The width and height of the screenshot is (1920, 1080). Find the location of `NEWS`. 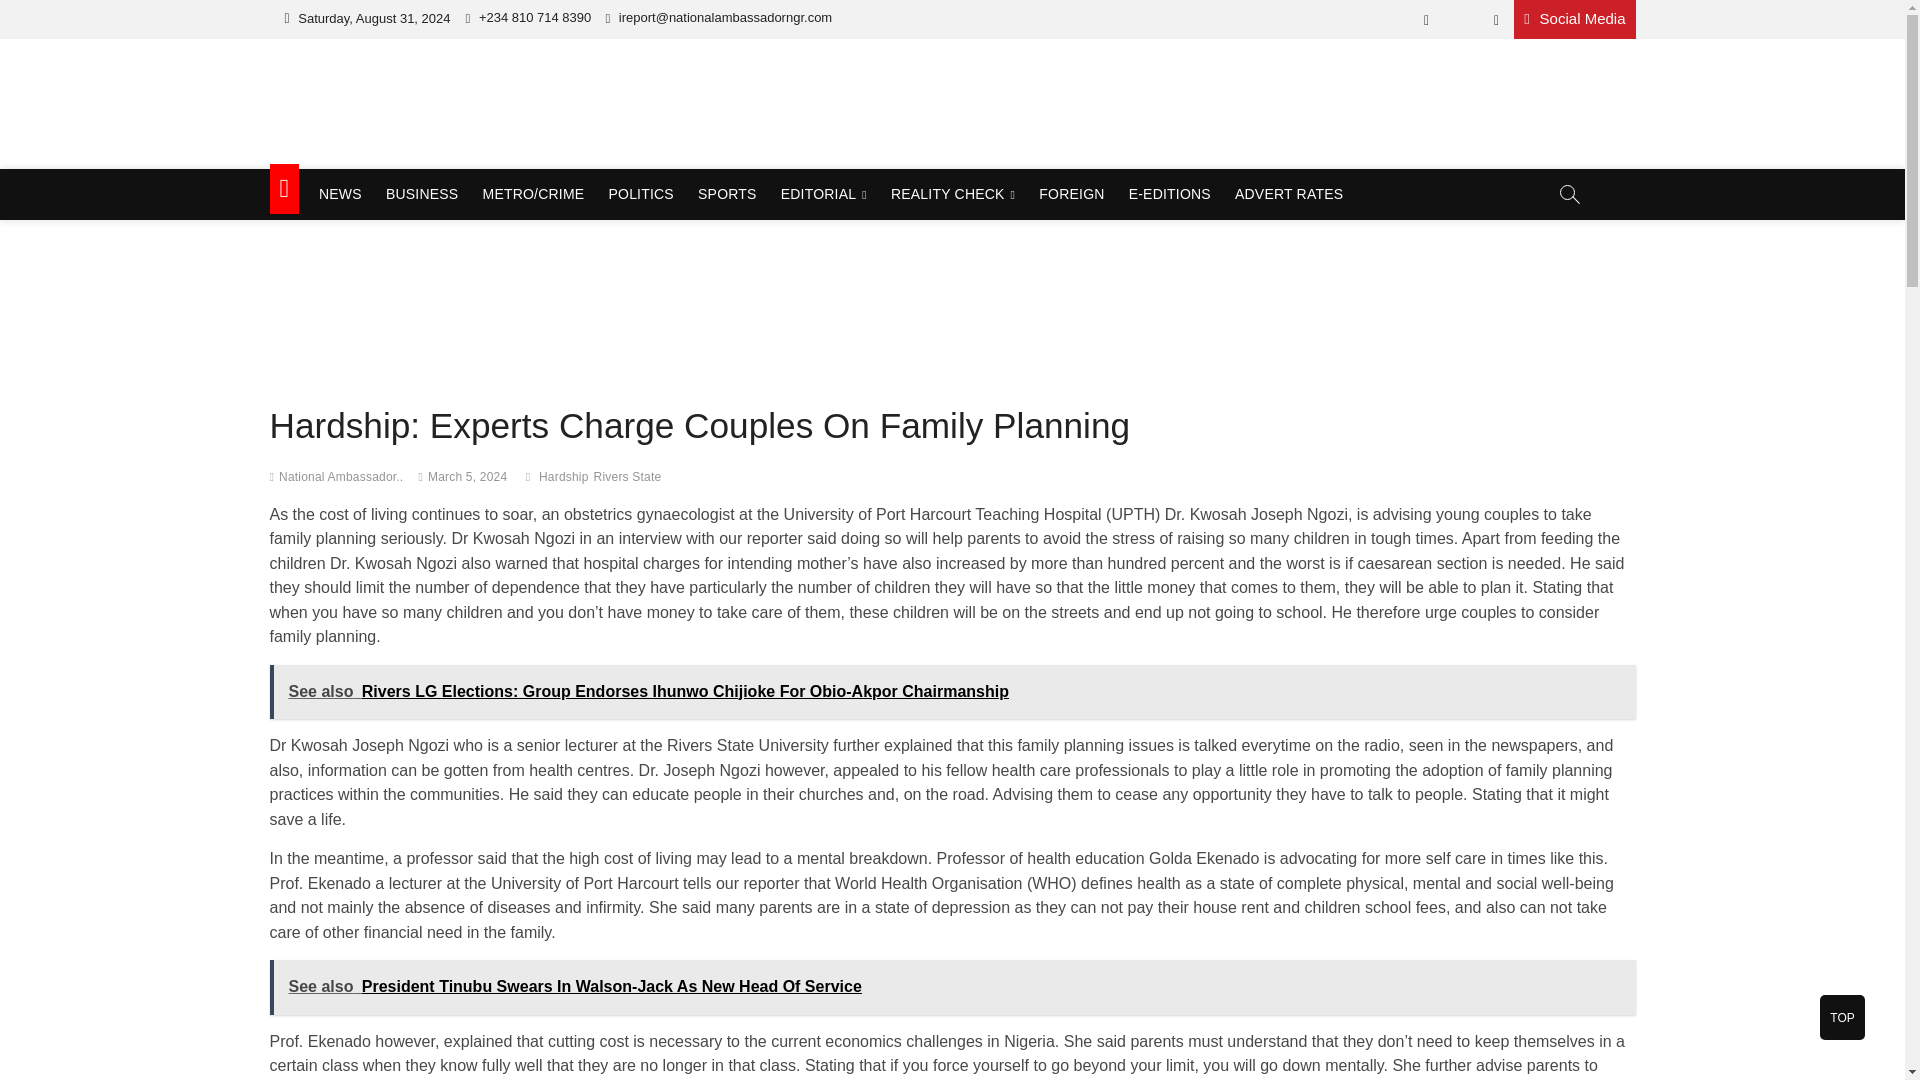

NEWS is located at coordinates (340, 194).